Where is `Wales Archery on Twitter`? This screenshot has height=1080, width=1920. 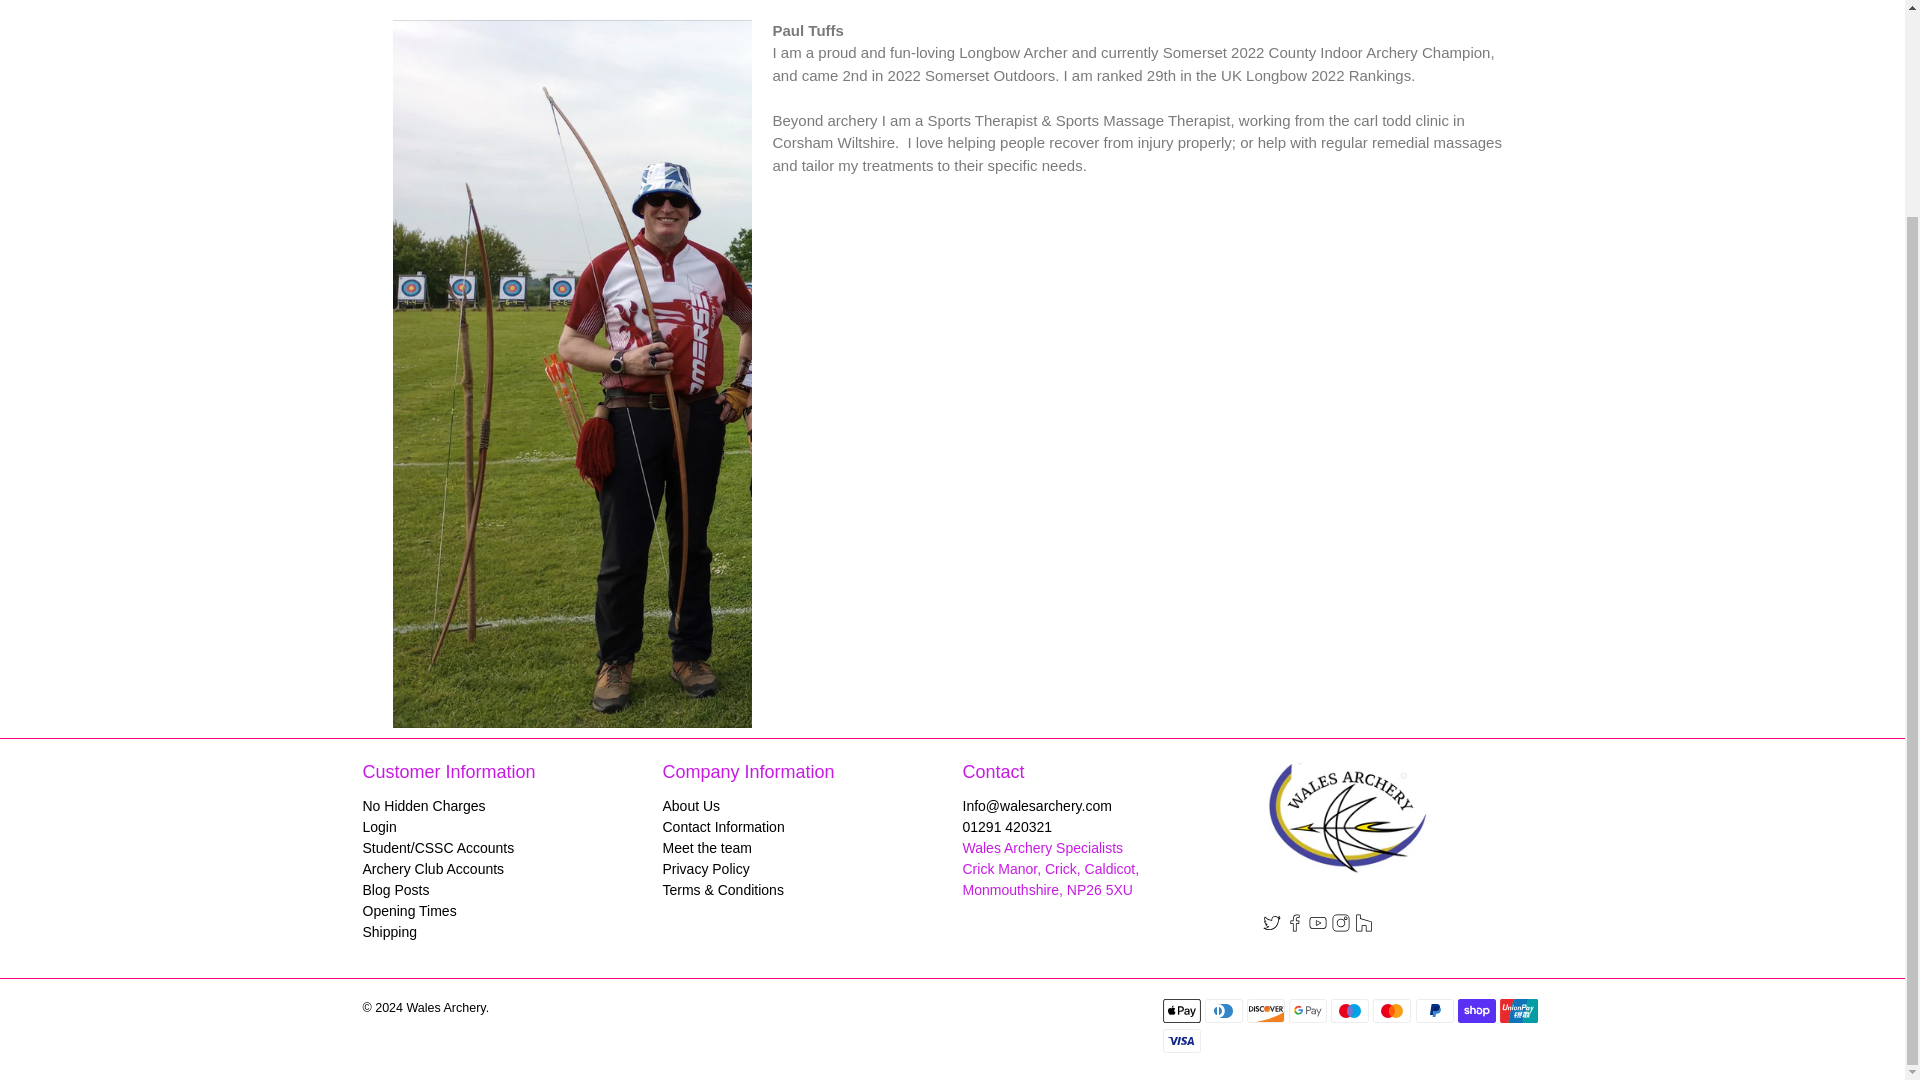 Wales Archery on Twitter is located at coordinates (1270, 927).